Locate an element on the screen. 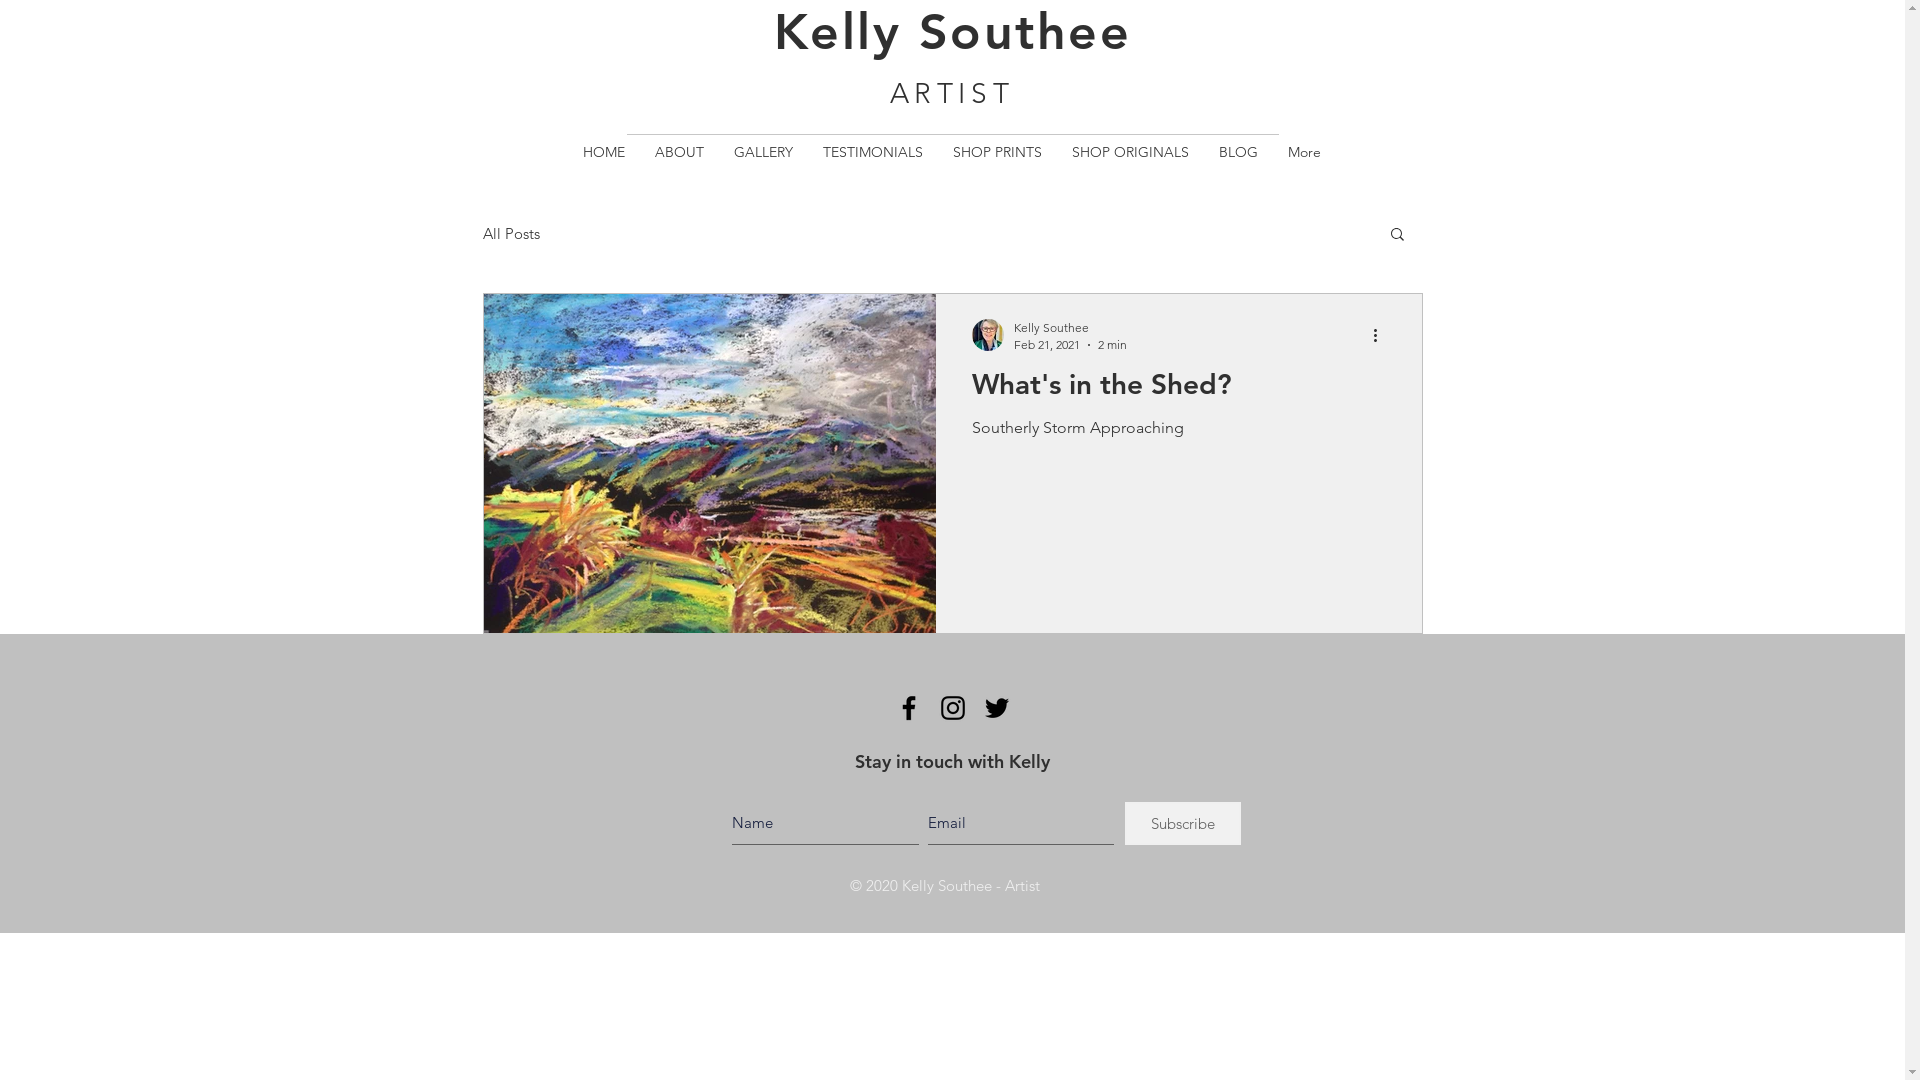 This screenshot has width=1920, height=1080. HOME is located at coordinates (604, 168).